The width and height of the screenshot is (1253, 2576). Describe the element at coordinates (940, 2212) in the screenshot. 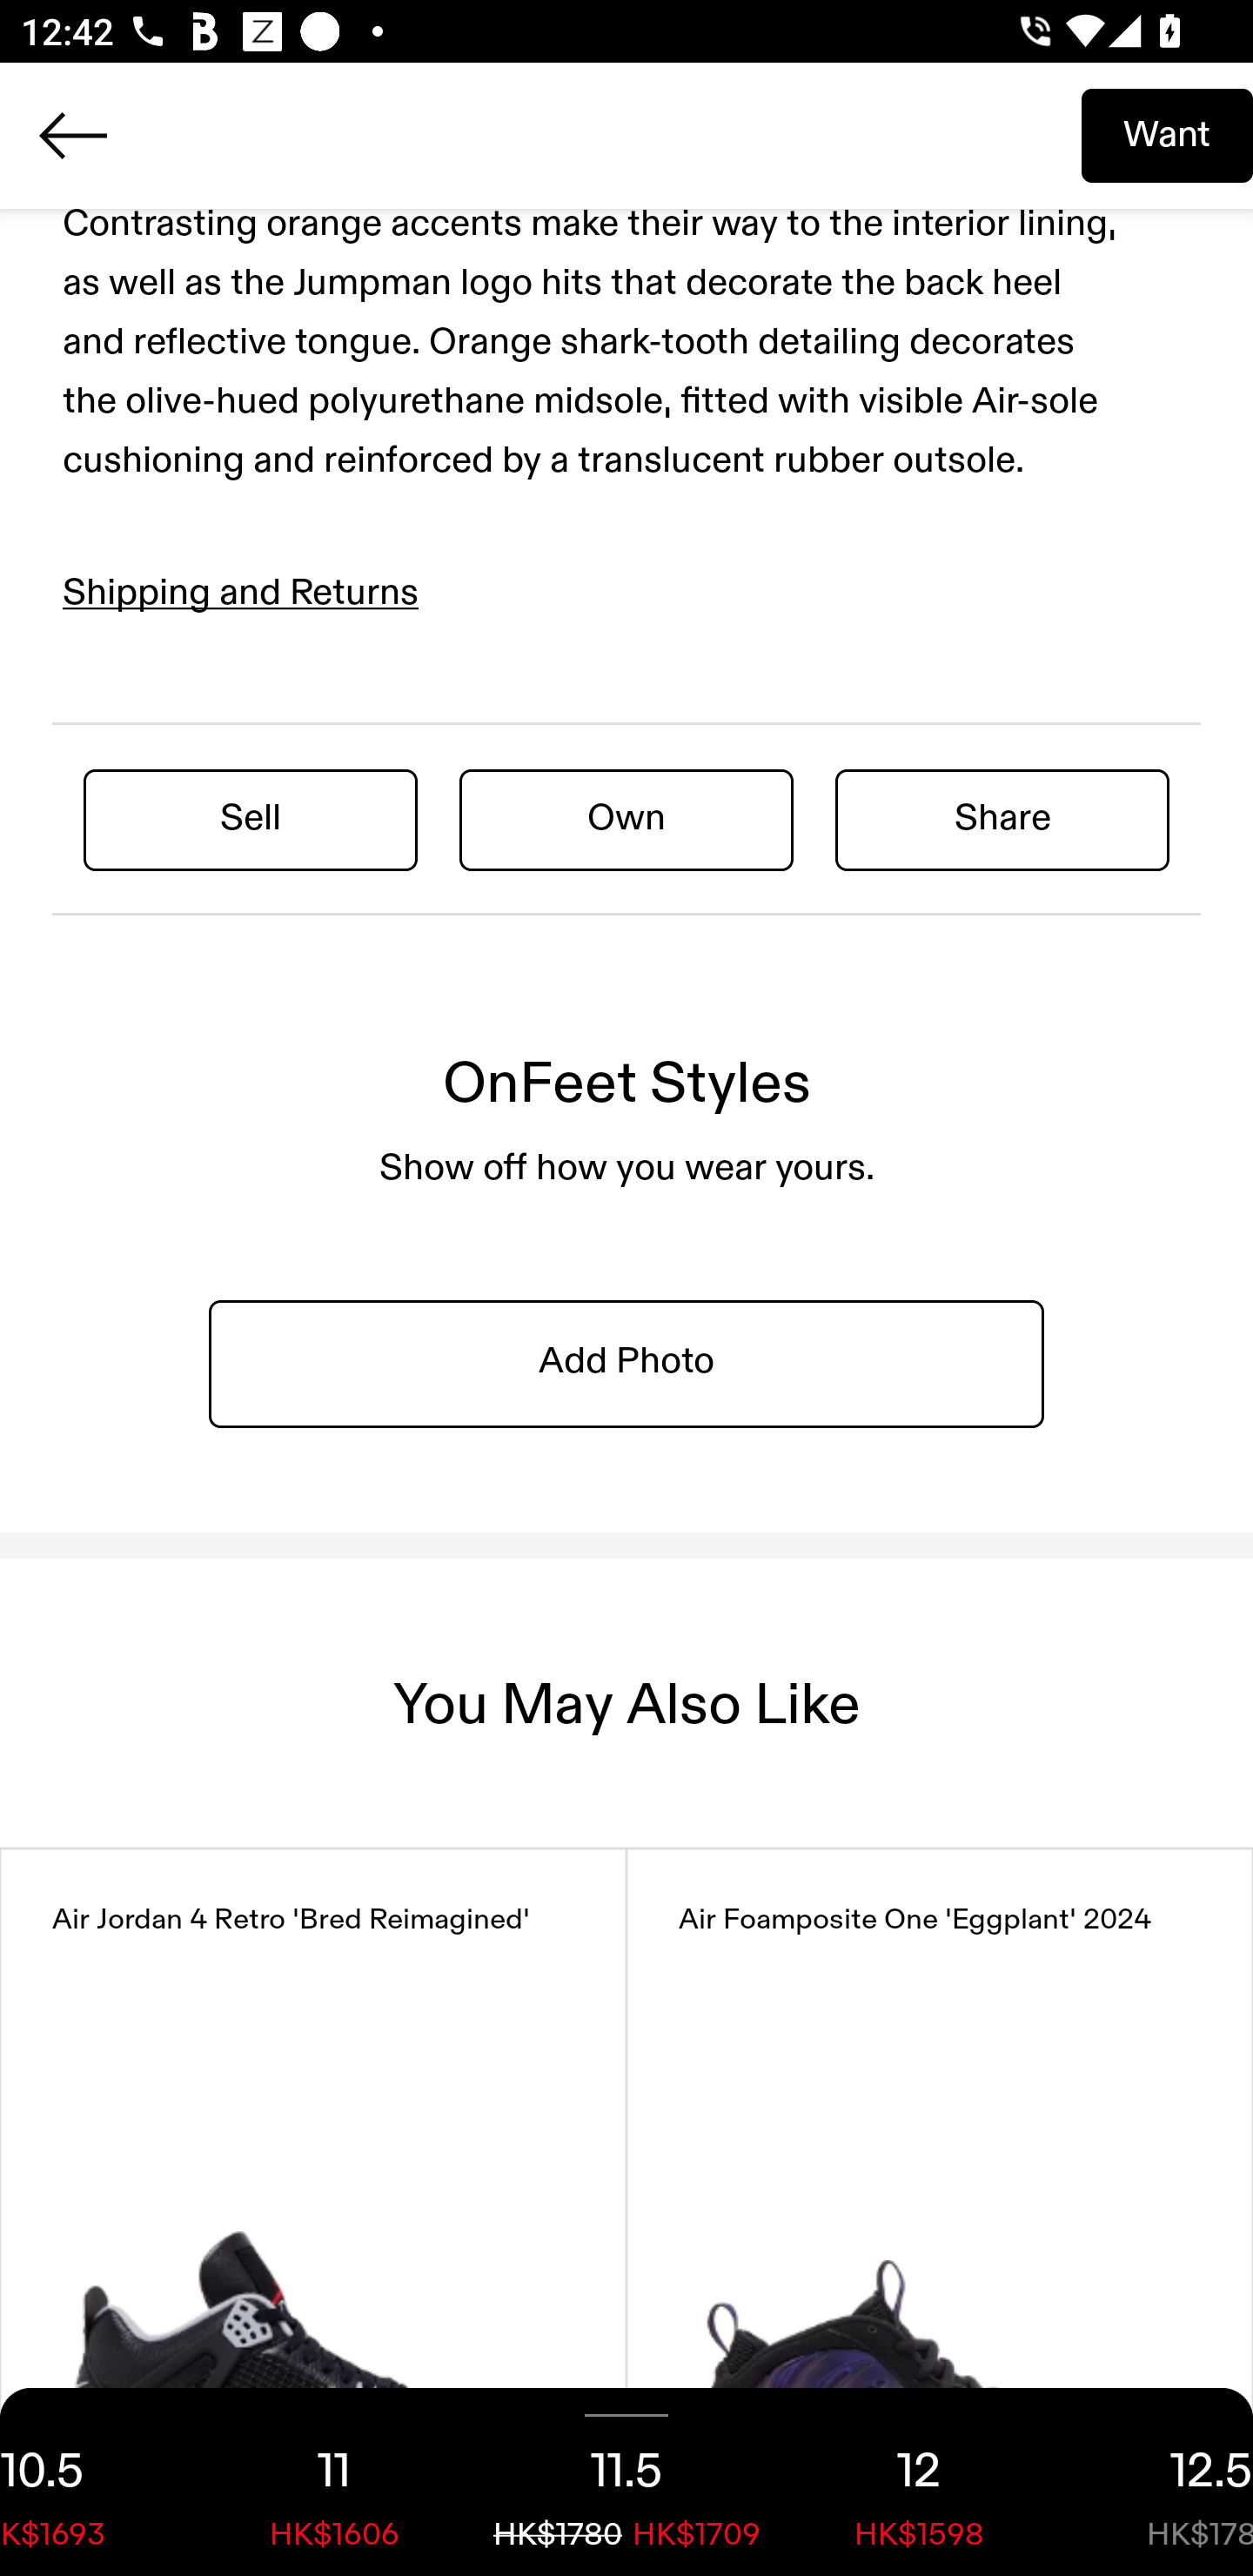

I see `Air Foamposite One 'Eggplant' 2024` at that location.